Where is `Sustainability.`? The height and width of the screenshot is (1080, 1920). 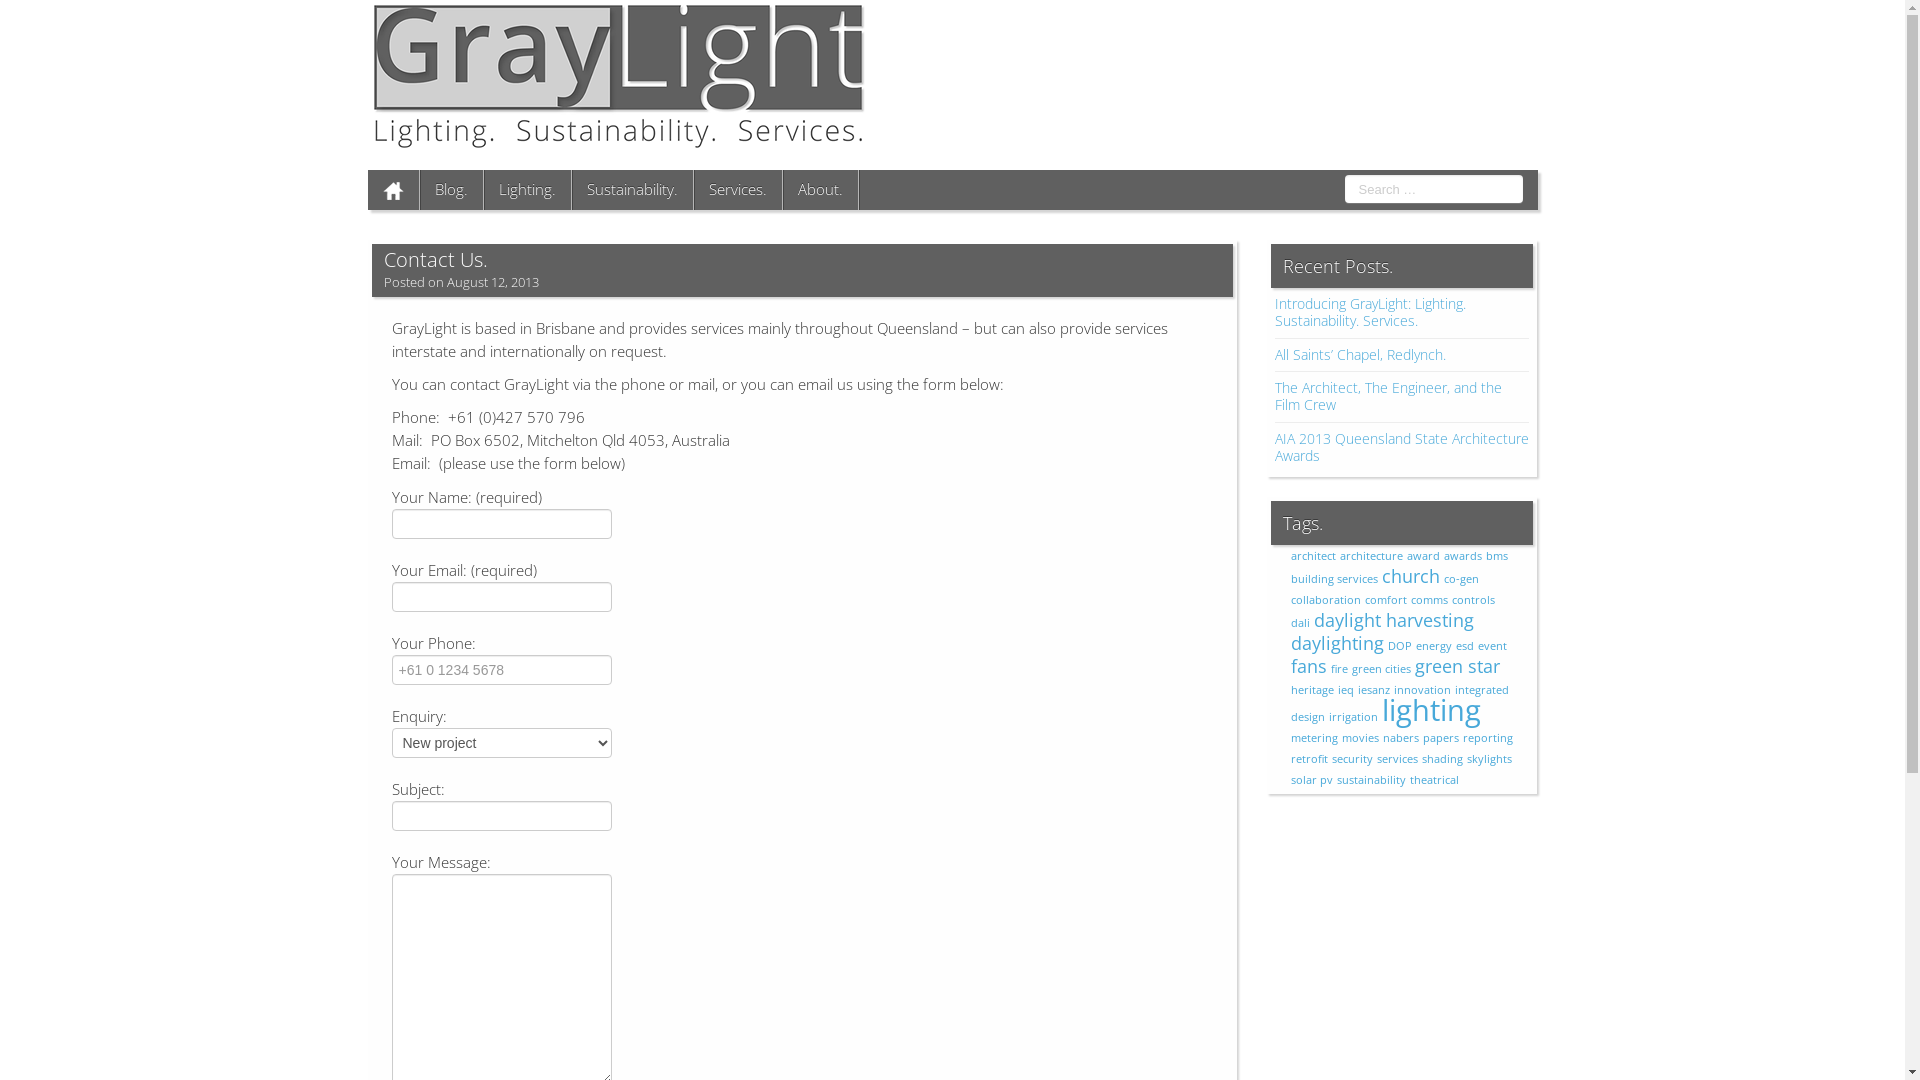
Sustainability. is located at coordinates (632, 190).